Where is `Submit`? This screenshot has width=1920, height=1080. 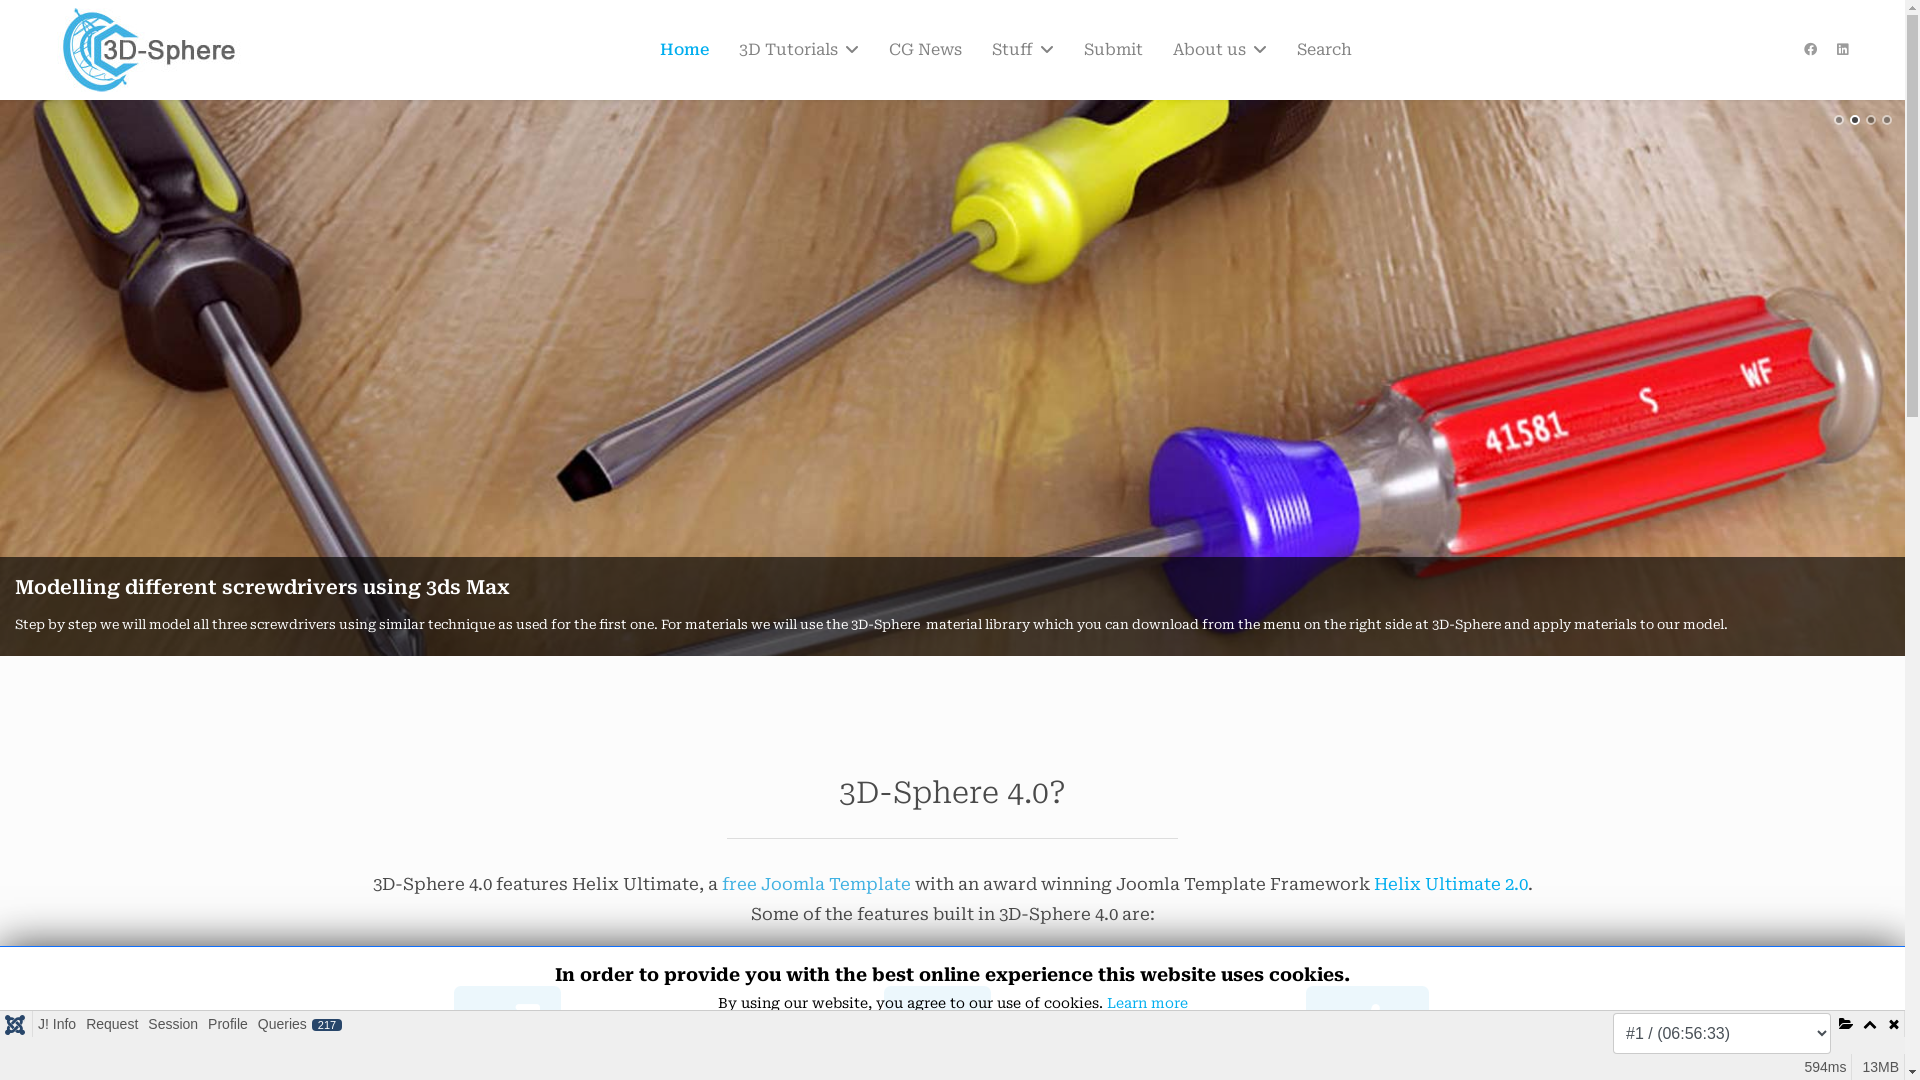
Submit is located at coordinates (1112, 50).